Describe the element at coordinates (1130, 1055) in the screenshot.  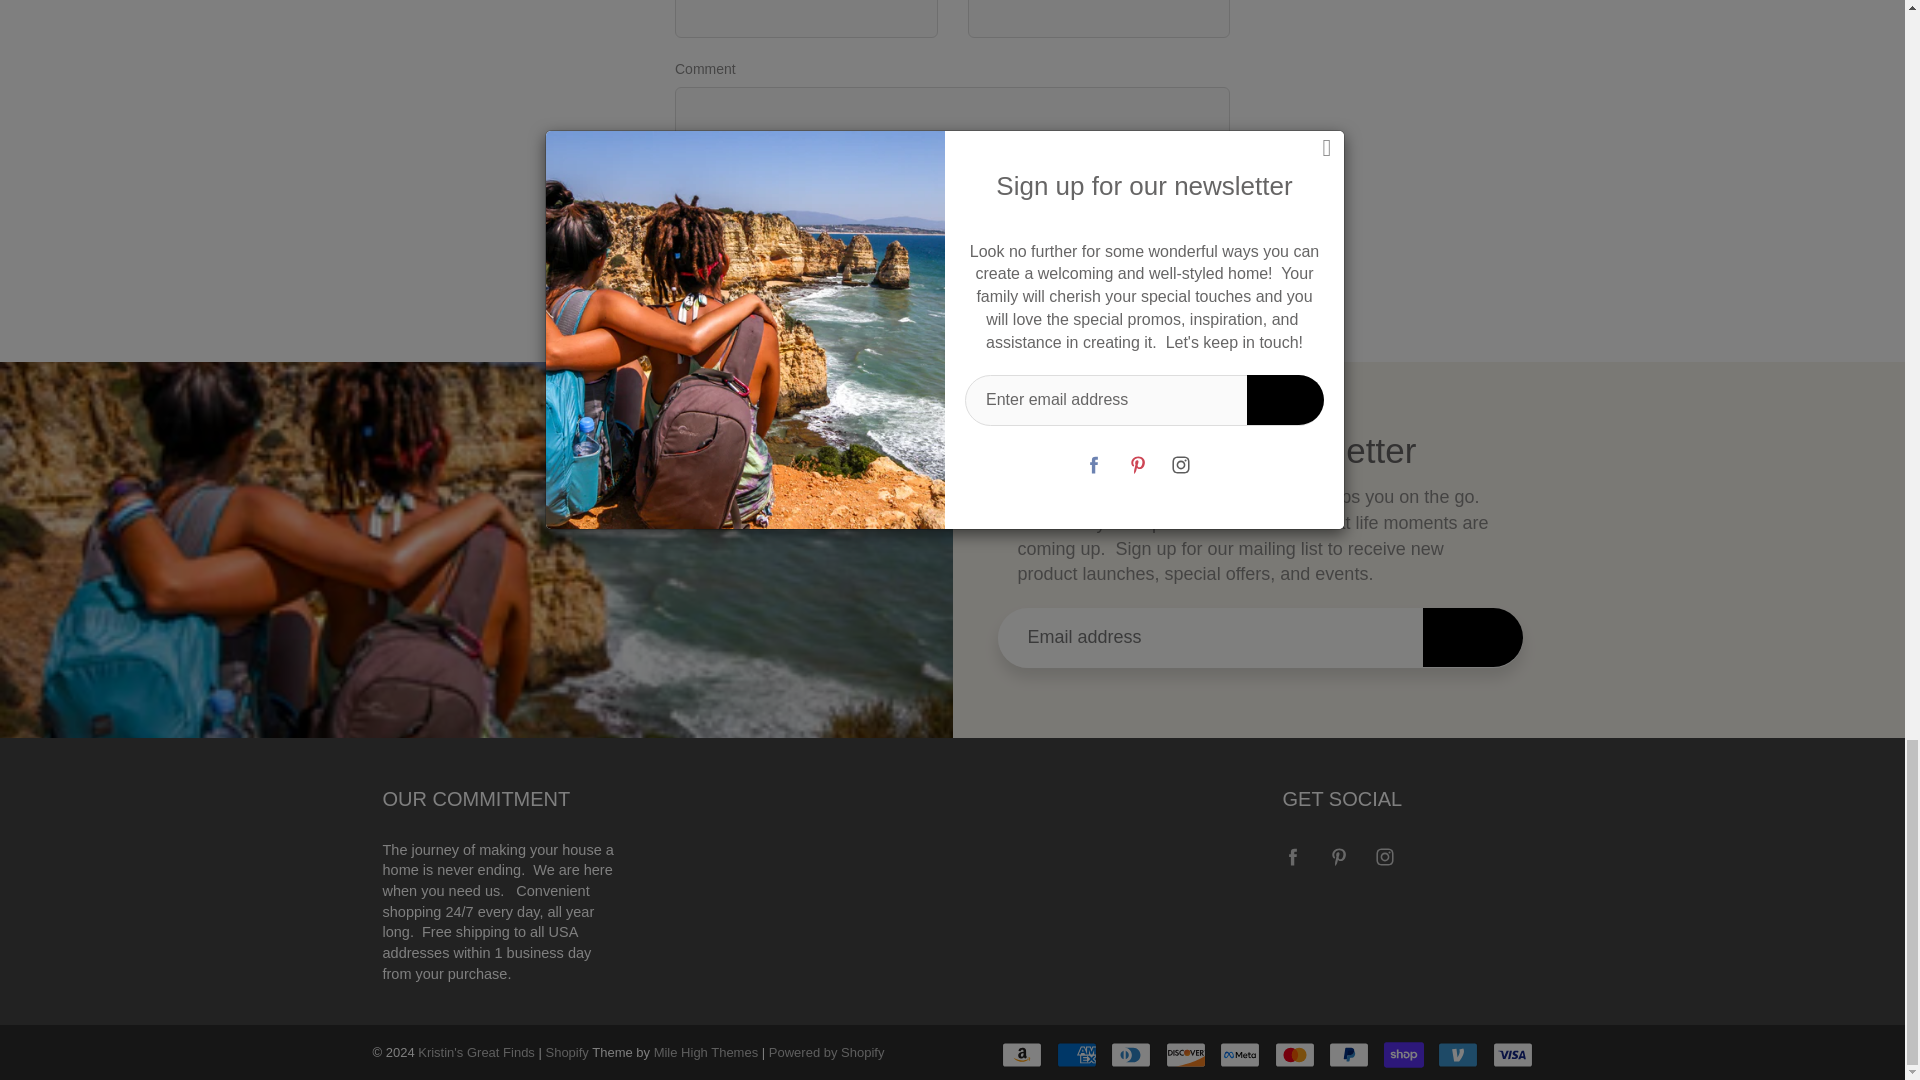
I see `Diners Club` at that location.